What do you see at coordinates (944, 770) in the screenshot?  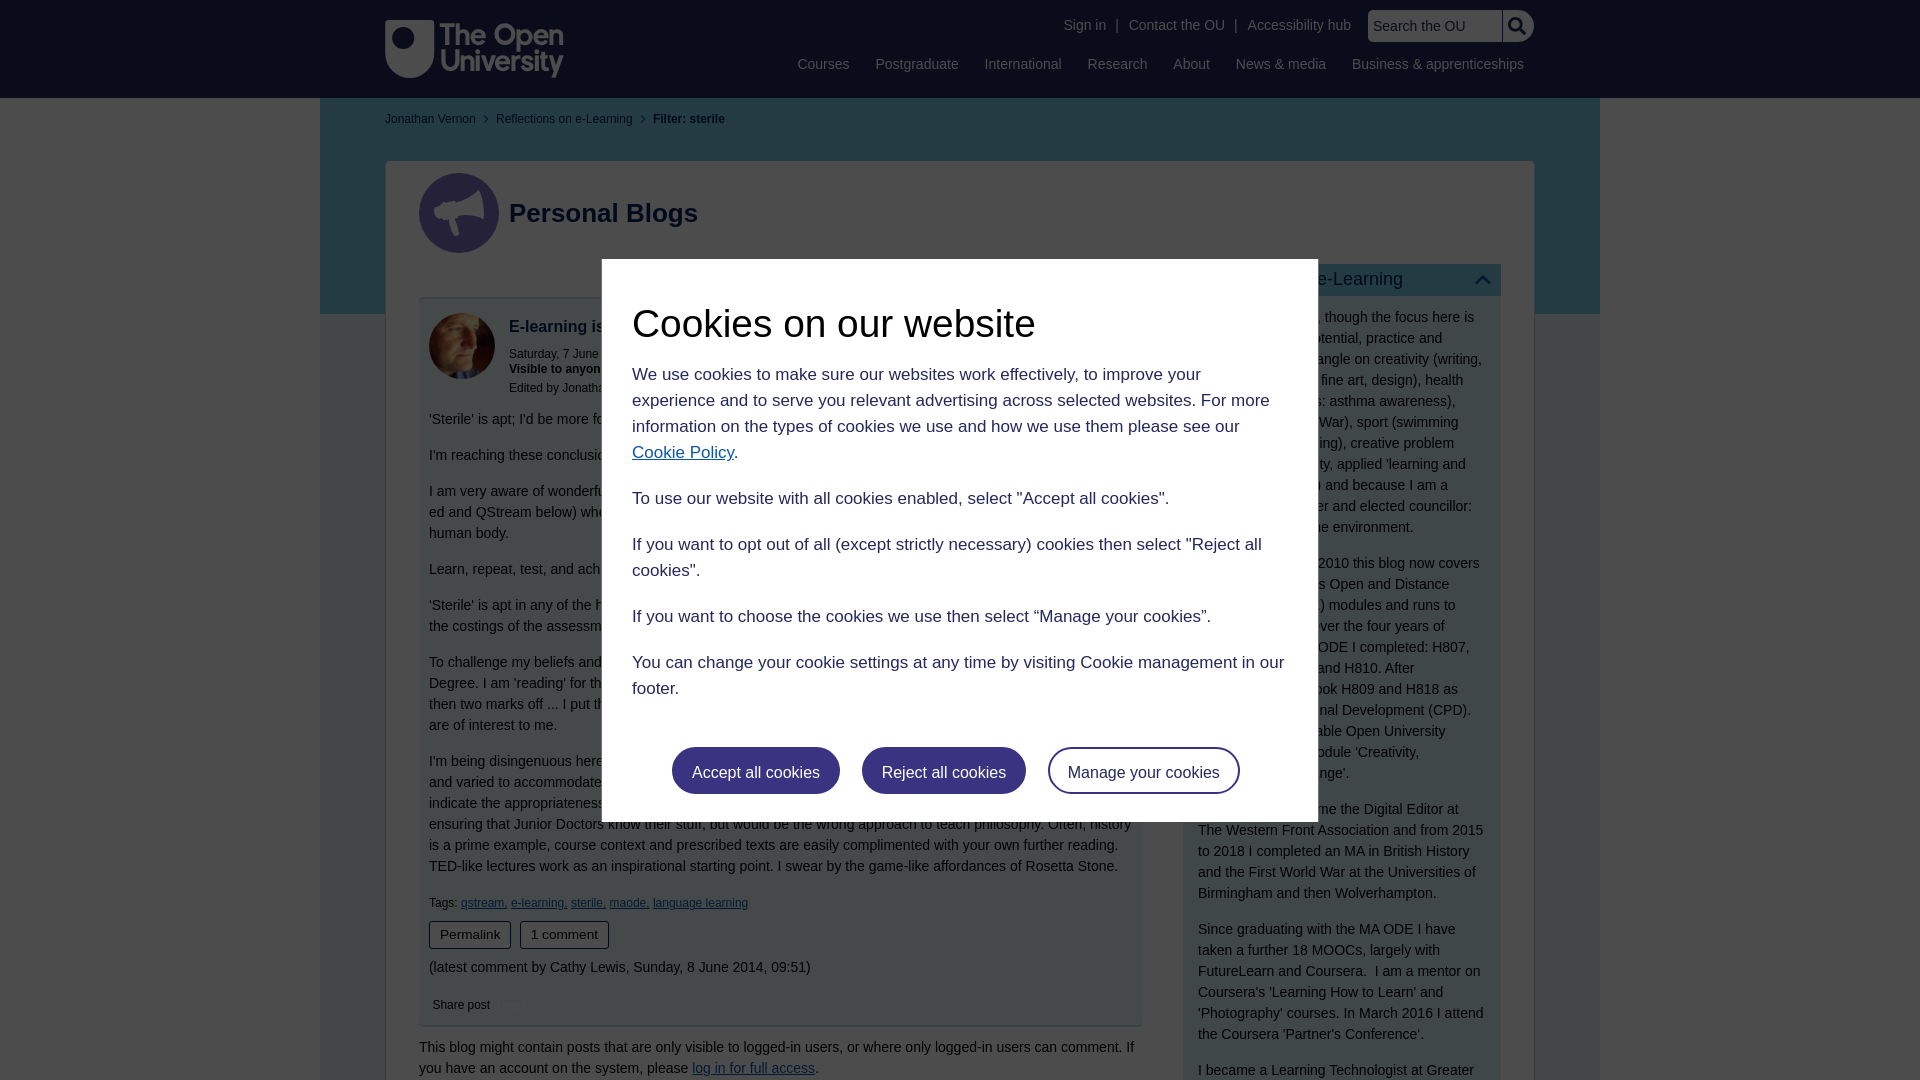 I see `Reject all cookies` at bounding box center [944, 770].